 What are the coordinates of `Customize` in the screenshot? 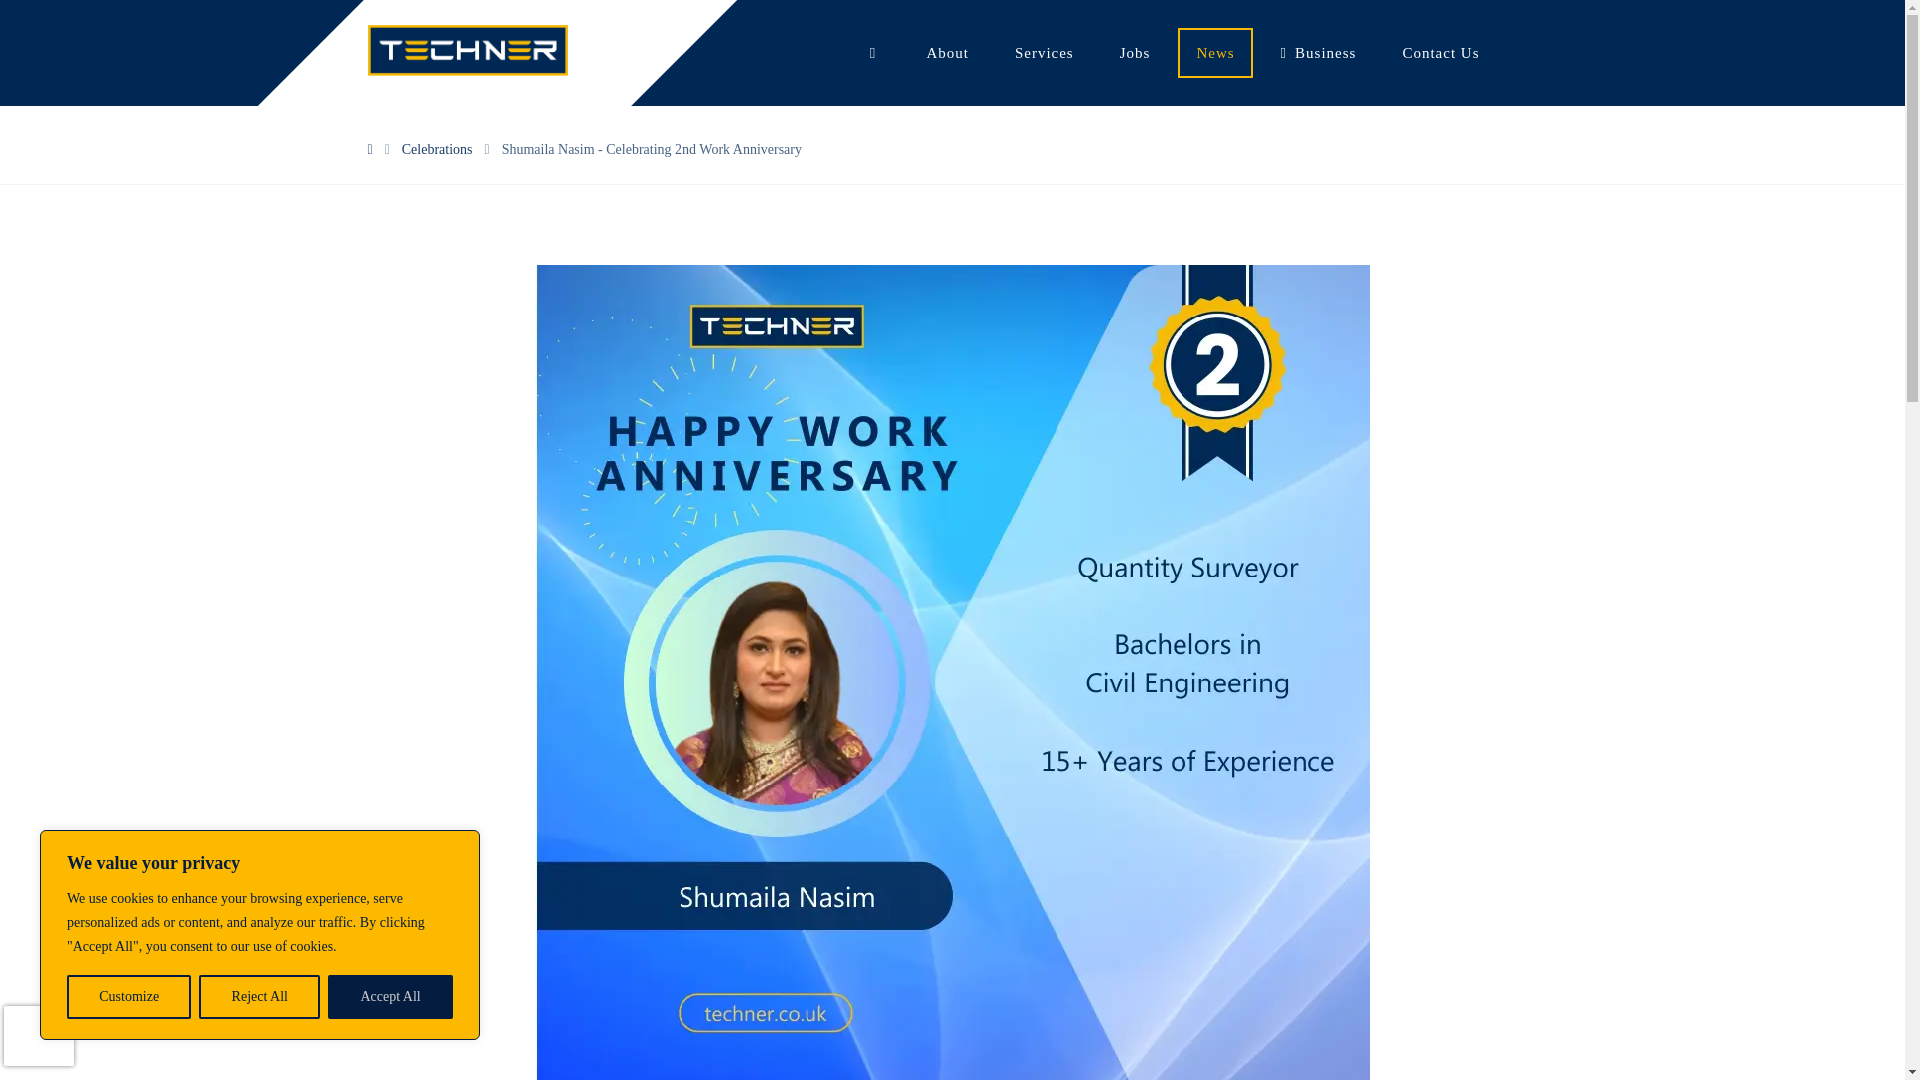 It's located at (128, 997).